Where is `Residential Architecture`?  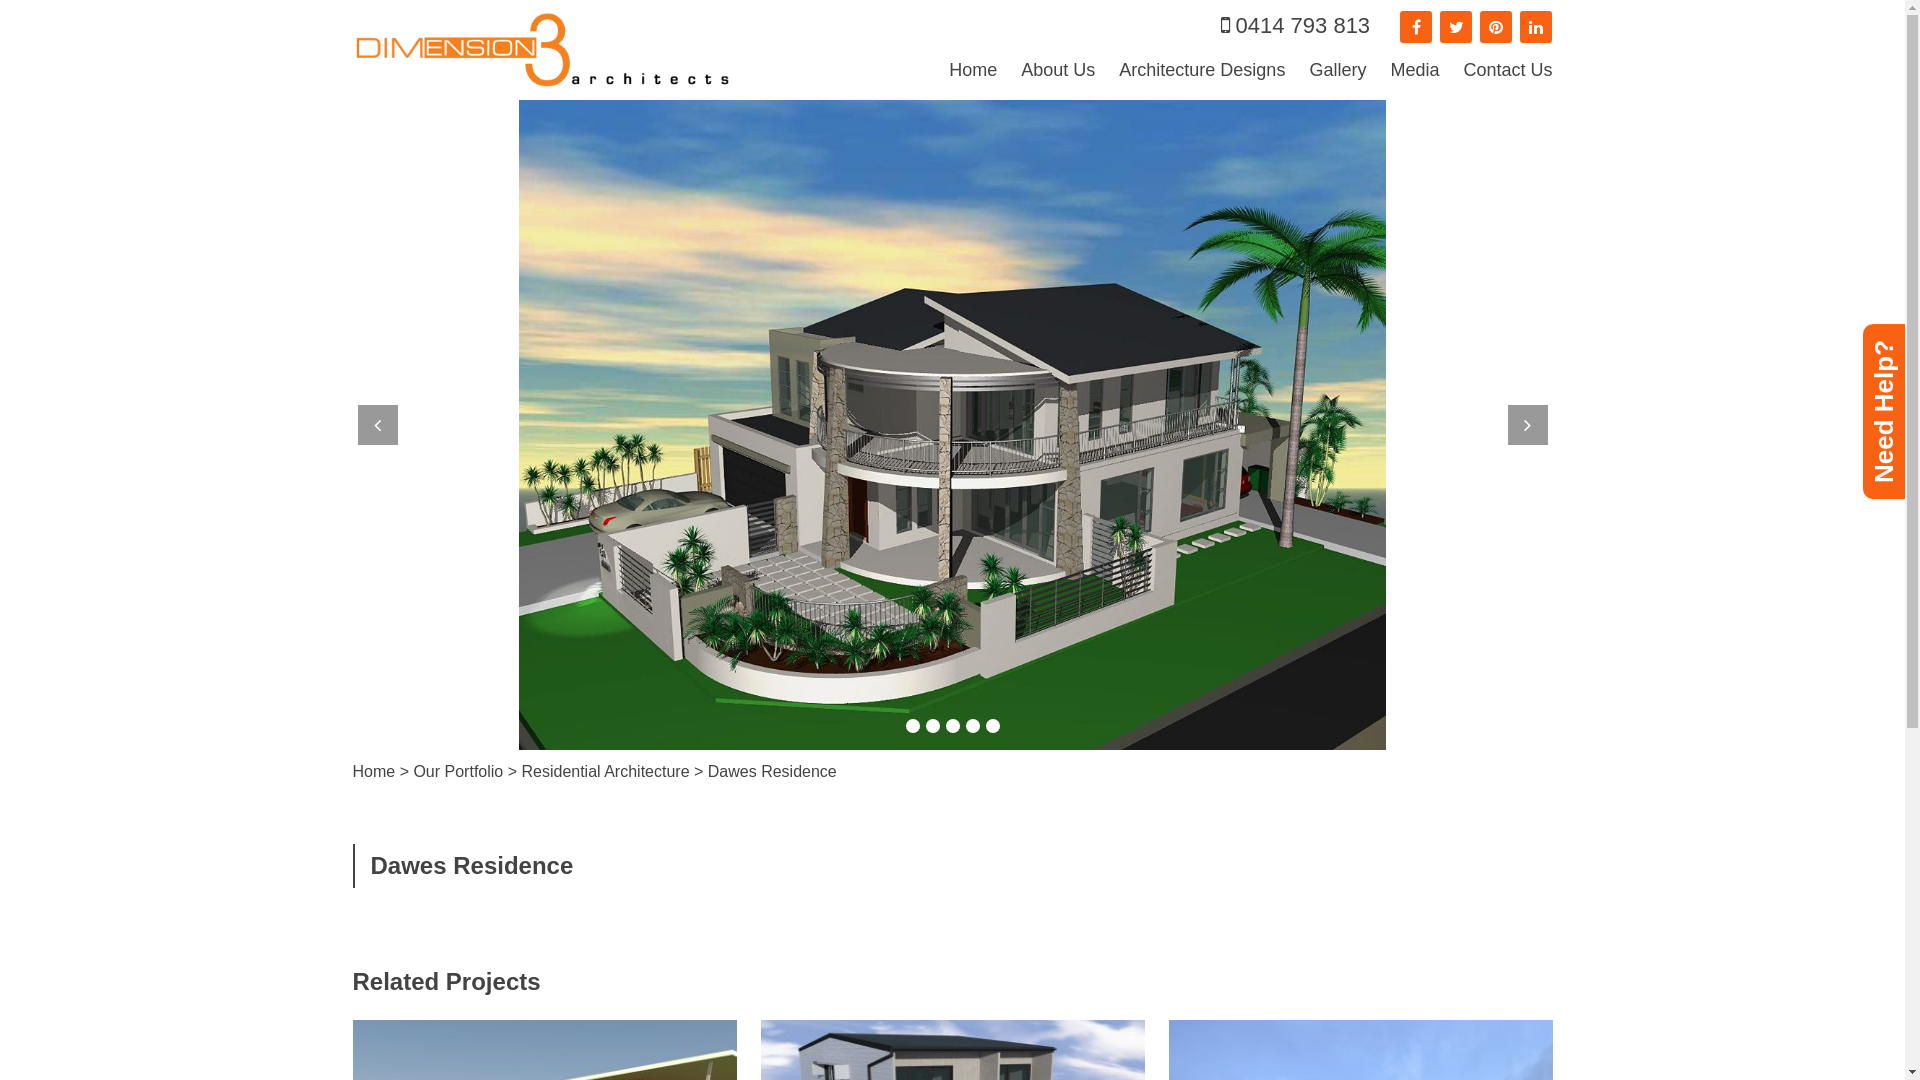
Residential Architecture is located at coordinates (605, 772).